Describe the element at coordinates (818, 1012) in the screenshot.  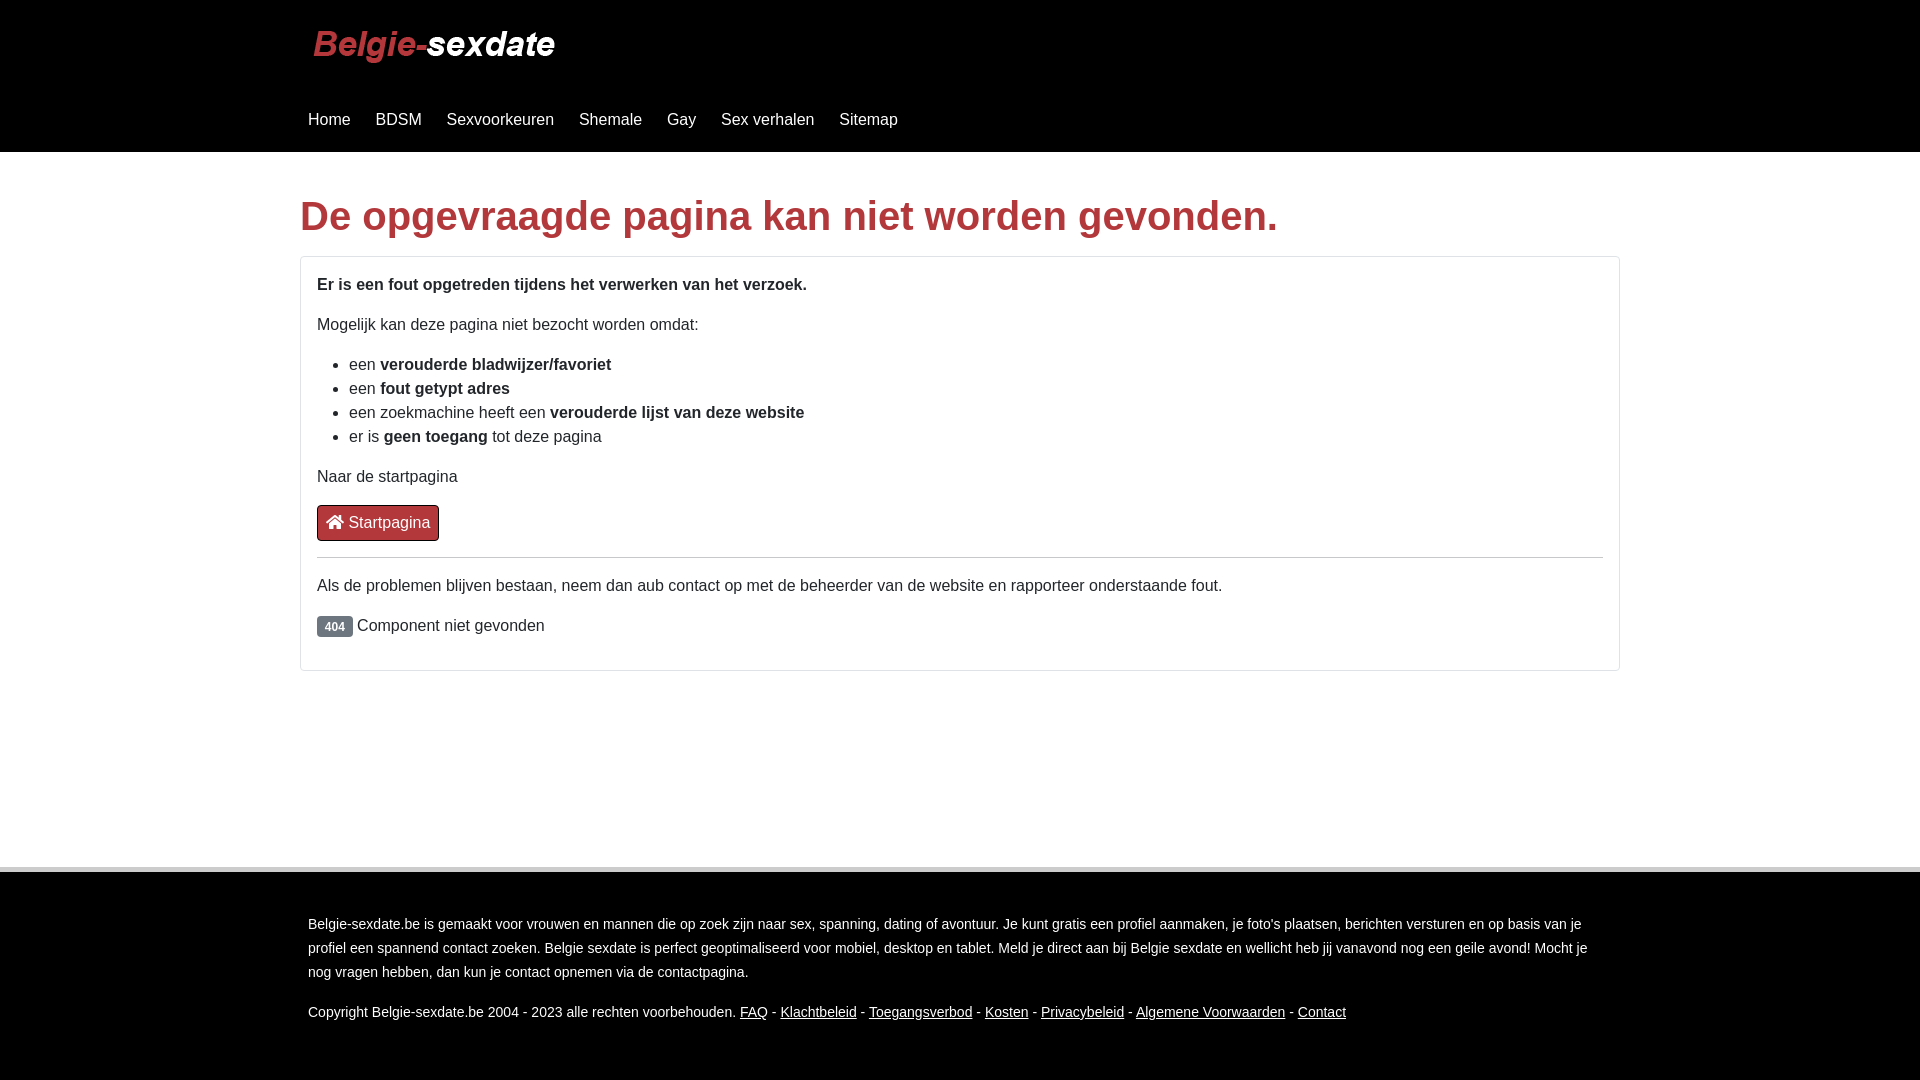
I see `Klachtbeleid` at that location.